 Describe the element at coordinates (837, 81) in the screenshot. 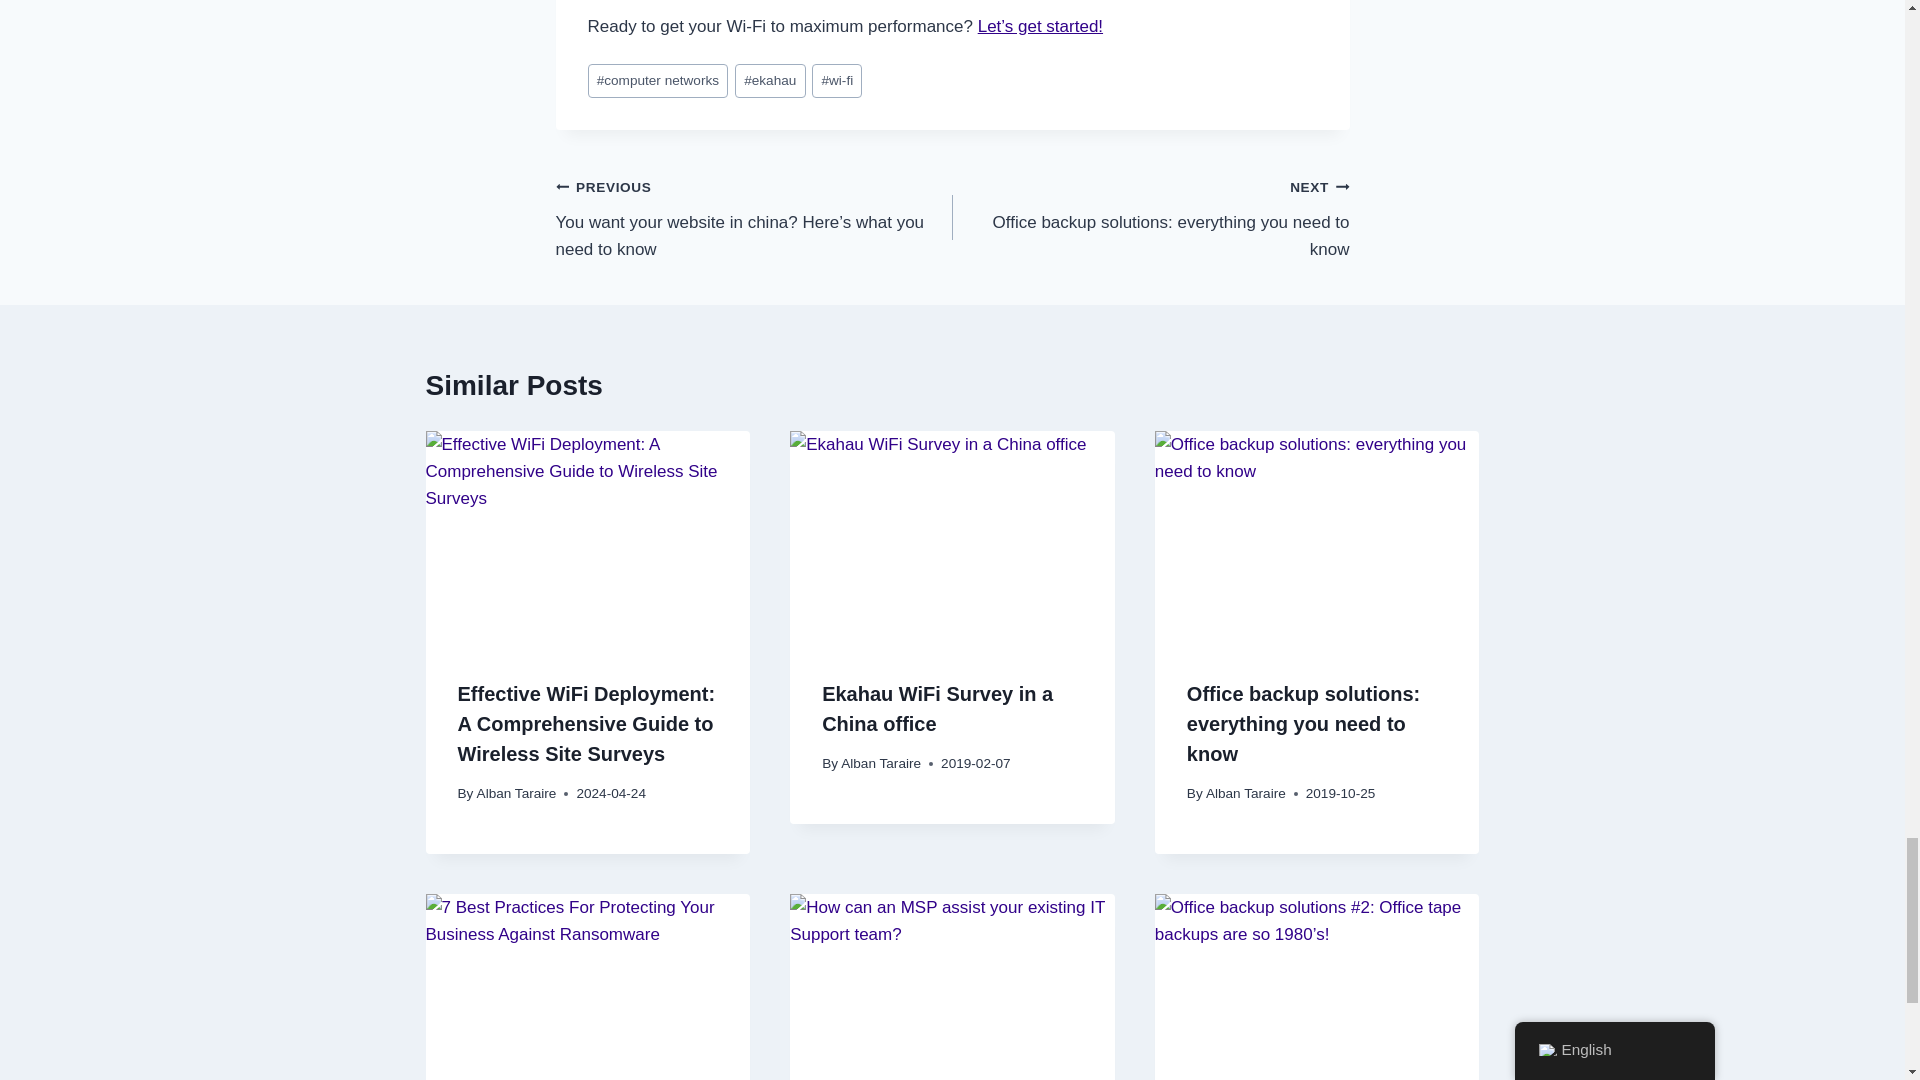

I see `wi-fi` at that location.